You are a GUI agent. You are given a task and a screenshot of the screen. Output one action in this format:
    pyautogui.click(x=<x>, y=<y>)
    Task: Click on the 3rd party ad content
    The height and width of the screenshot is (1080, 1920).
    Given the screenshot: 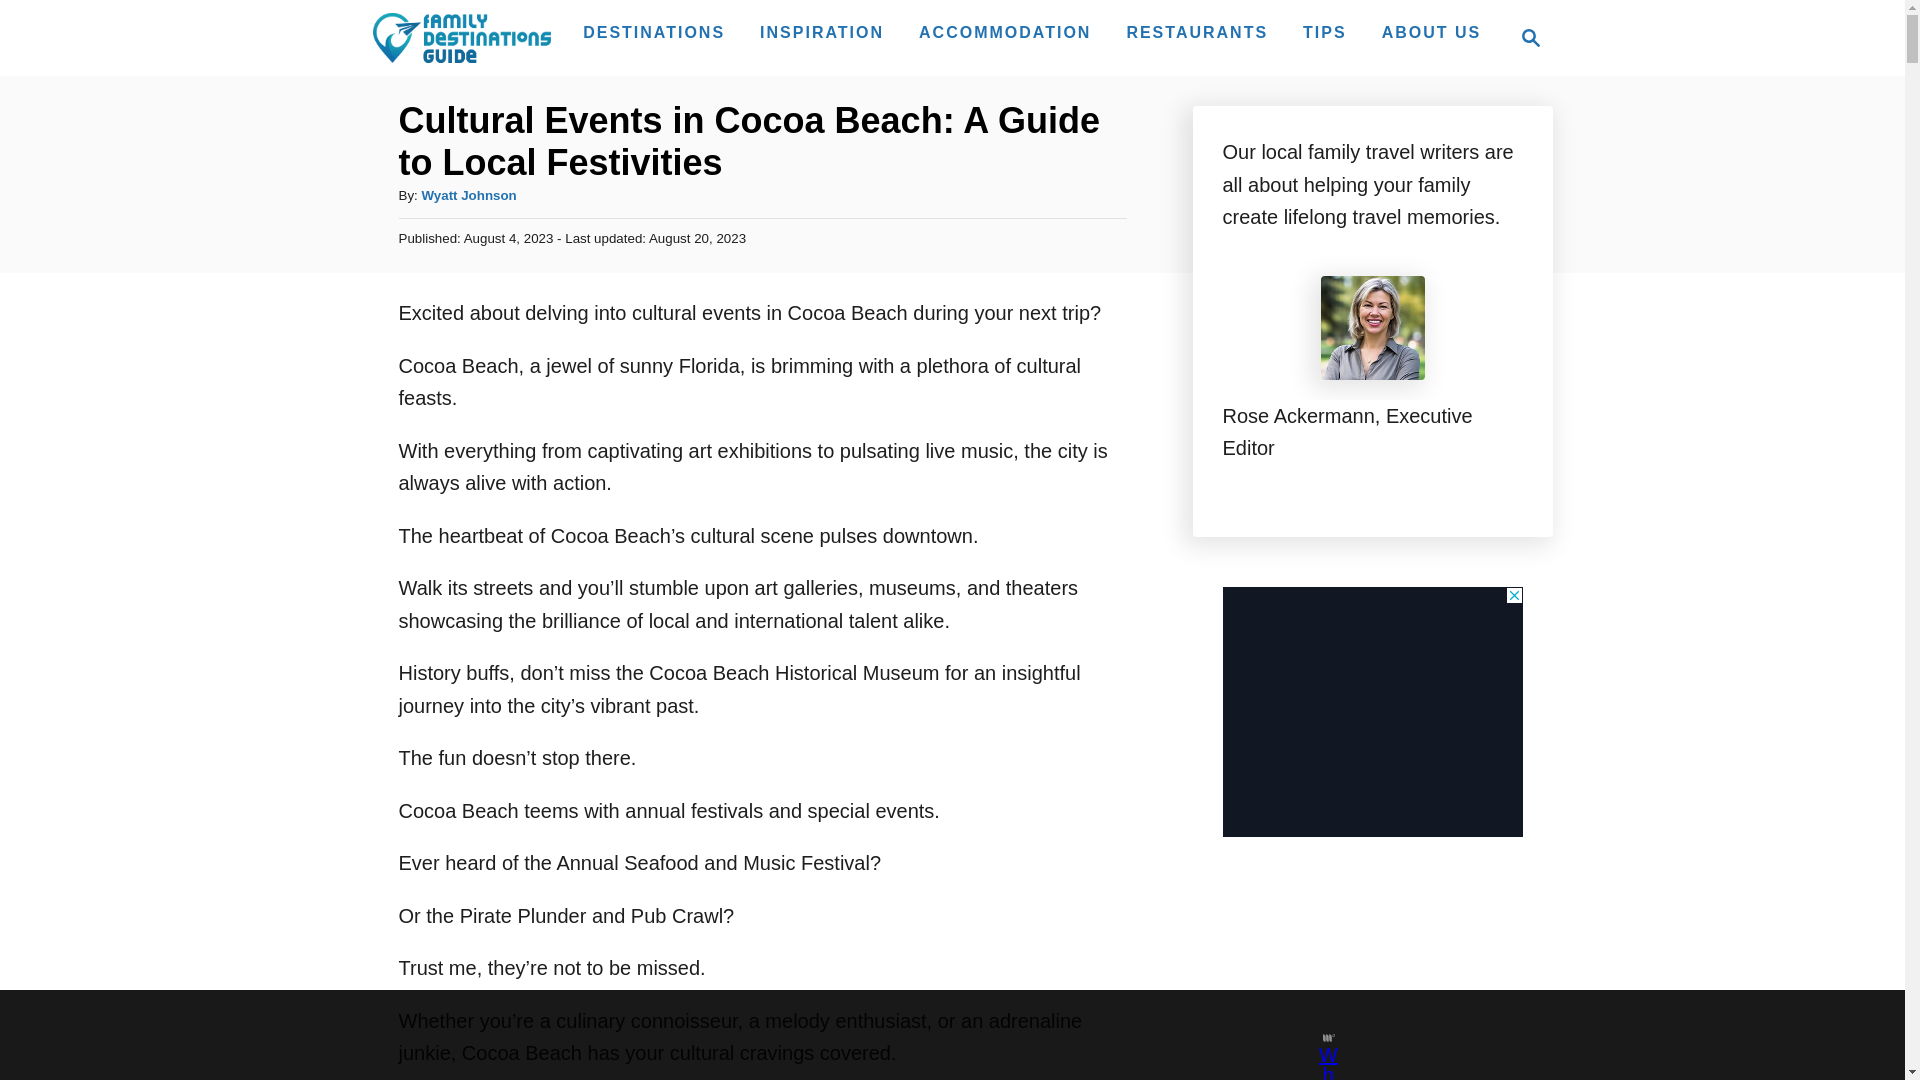 What is the action you would take?
    pyautogui.click(x=934, y=1035)
    